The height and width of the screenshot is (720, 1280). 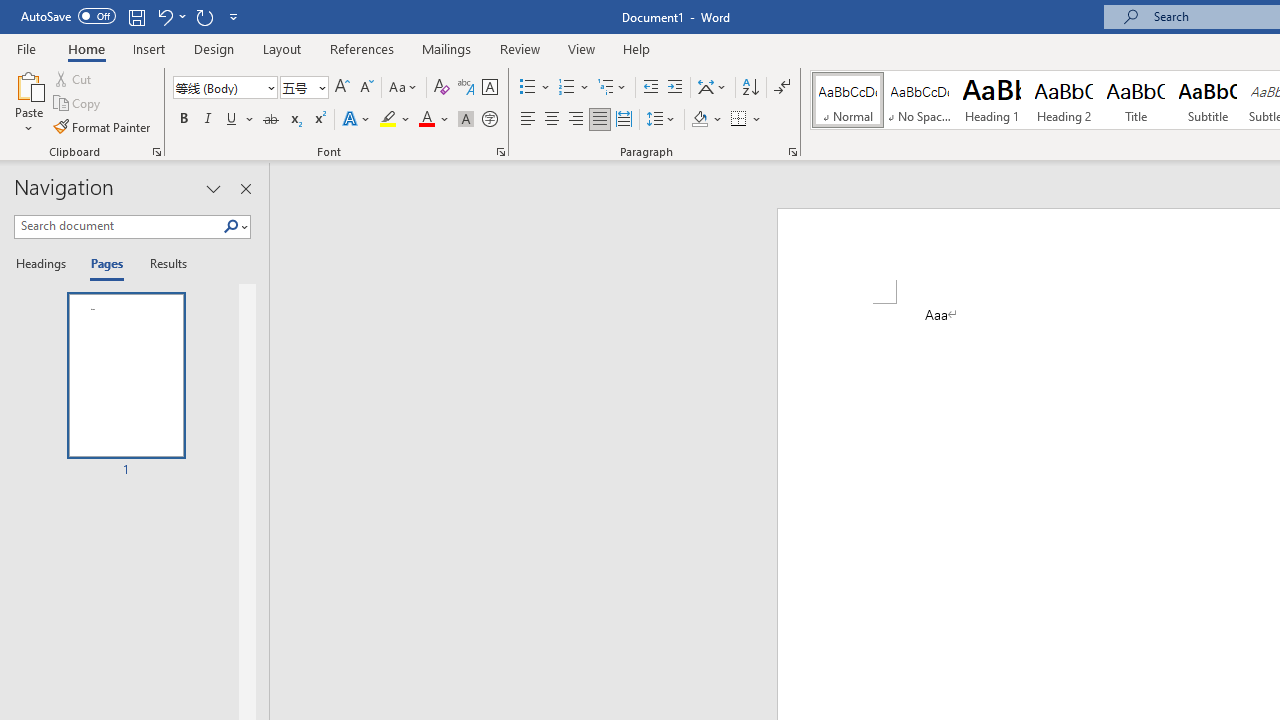 What do you see at coordinates (404, 88) in the screenshot?
I see `Change Case` at bounding box center [404, 88].